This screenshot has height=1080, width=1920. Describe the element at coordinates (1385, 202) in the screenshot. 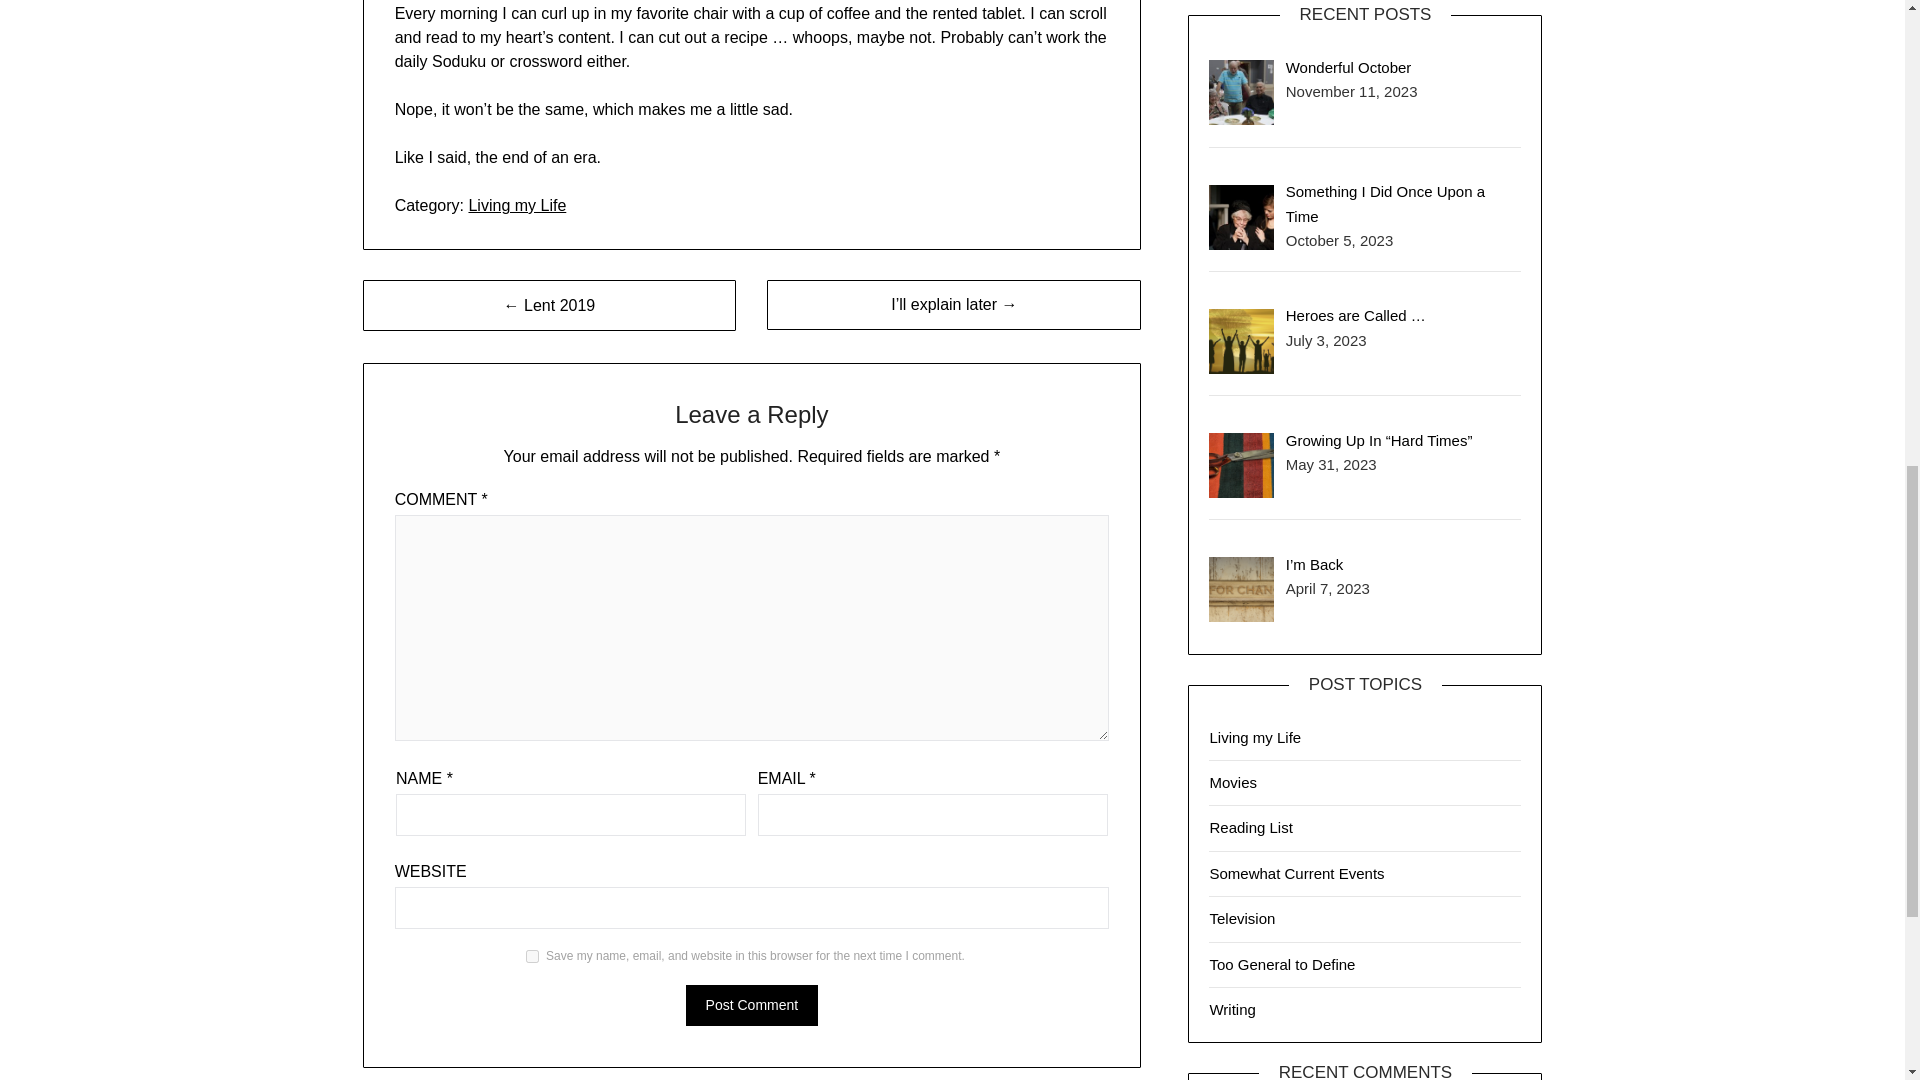

I see `Something I Did Once Upon a Time` at that location.